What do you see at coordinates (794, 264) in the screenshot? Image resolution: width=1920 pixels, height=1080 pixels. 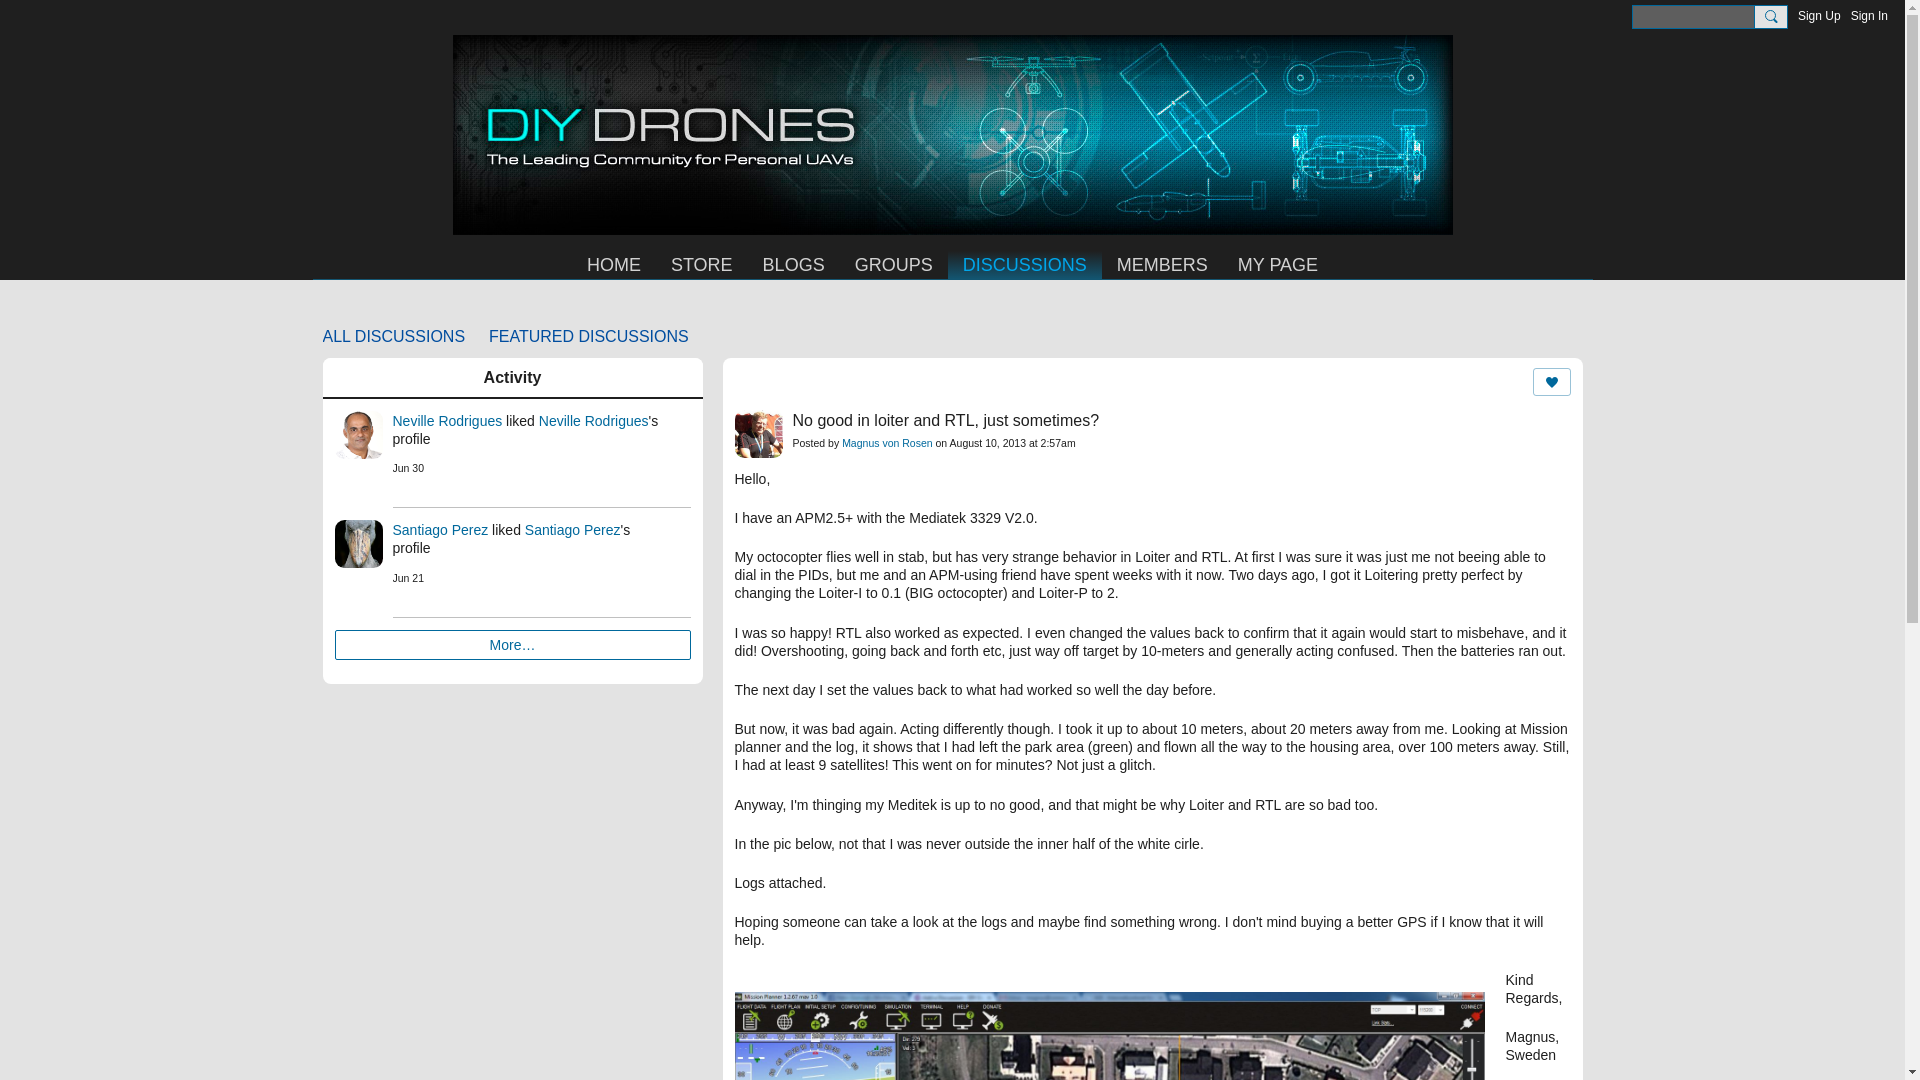 I see `BLOGS` at bounding box center [794, 264].